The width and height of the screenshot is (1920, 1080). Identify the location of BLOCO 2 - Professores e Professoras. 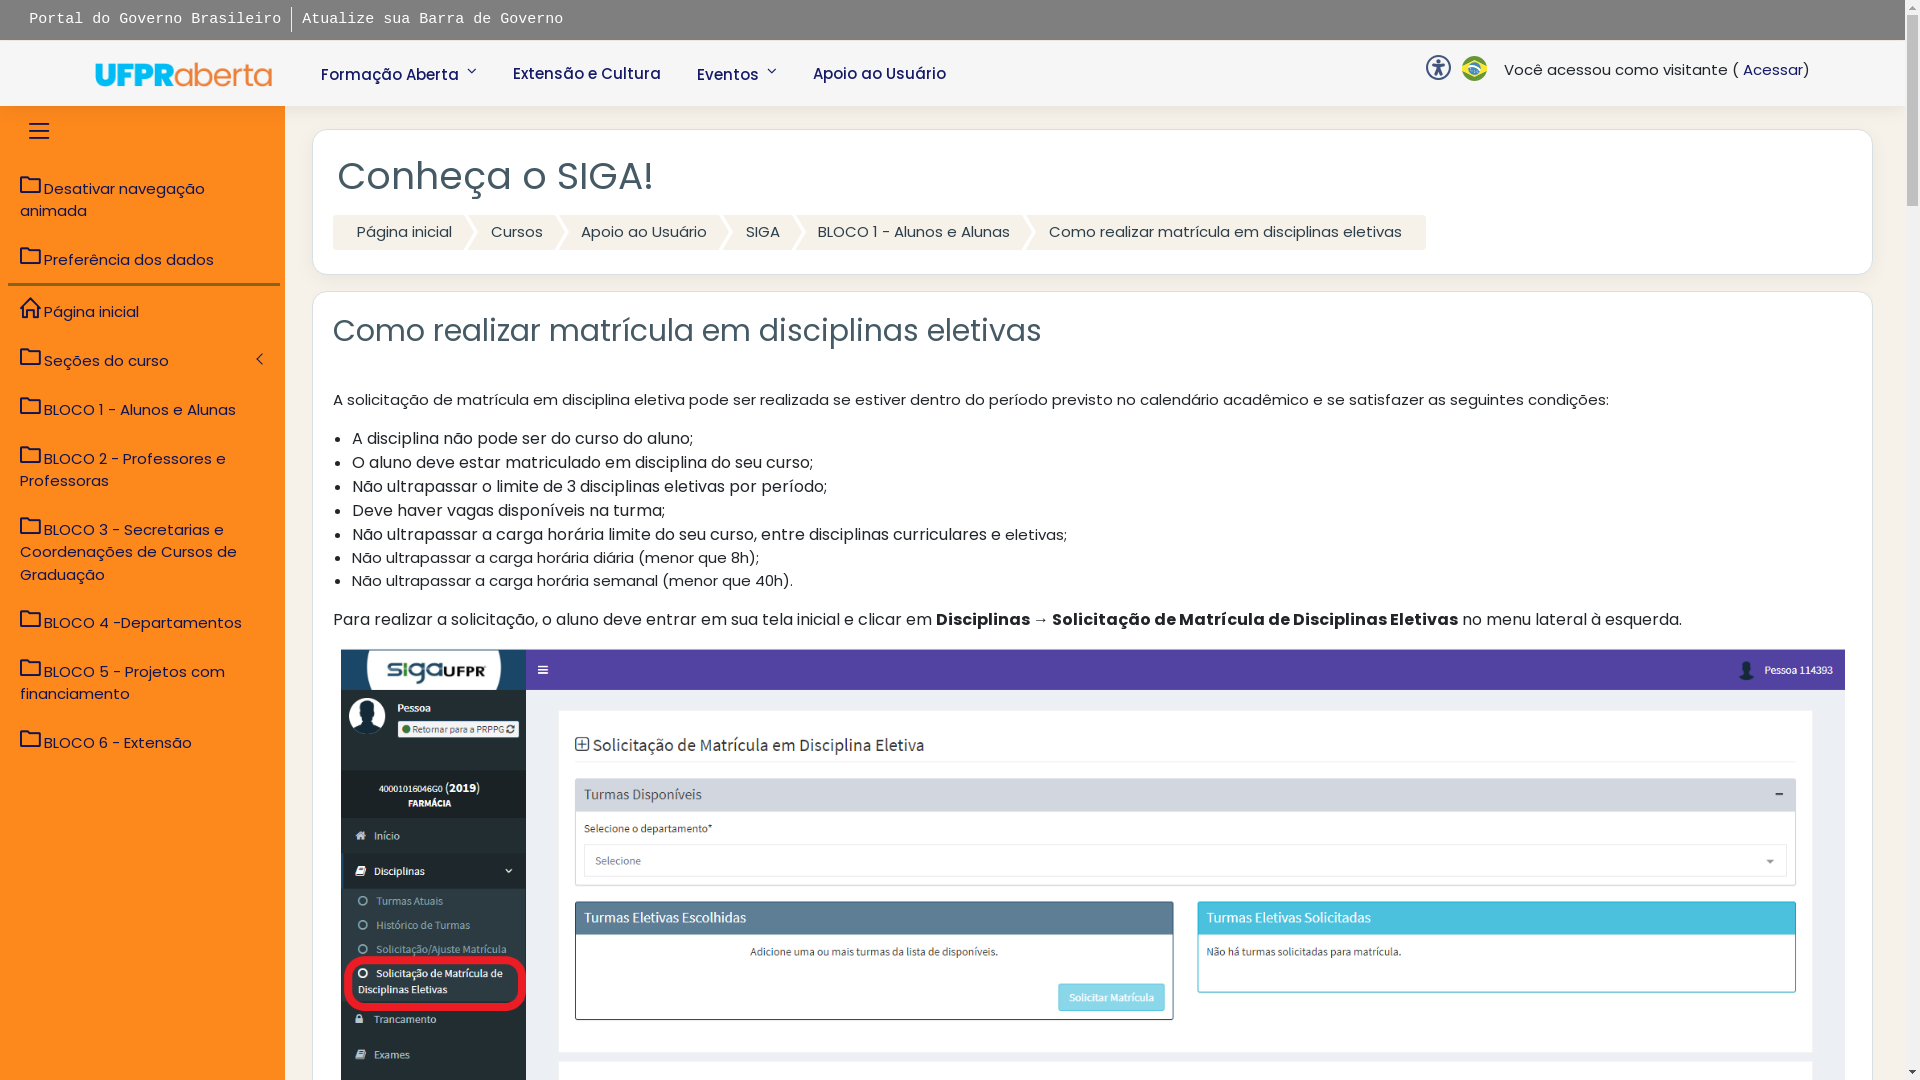
(144, 469).